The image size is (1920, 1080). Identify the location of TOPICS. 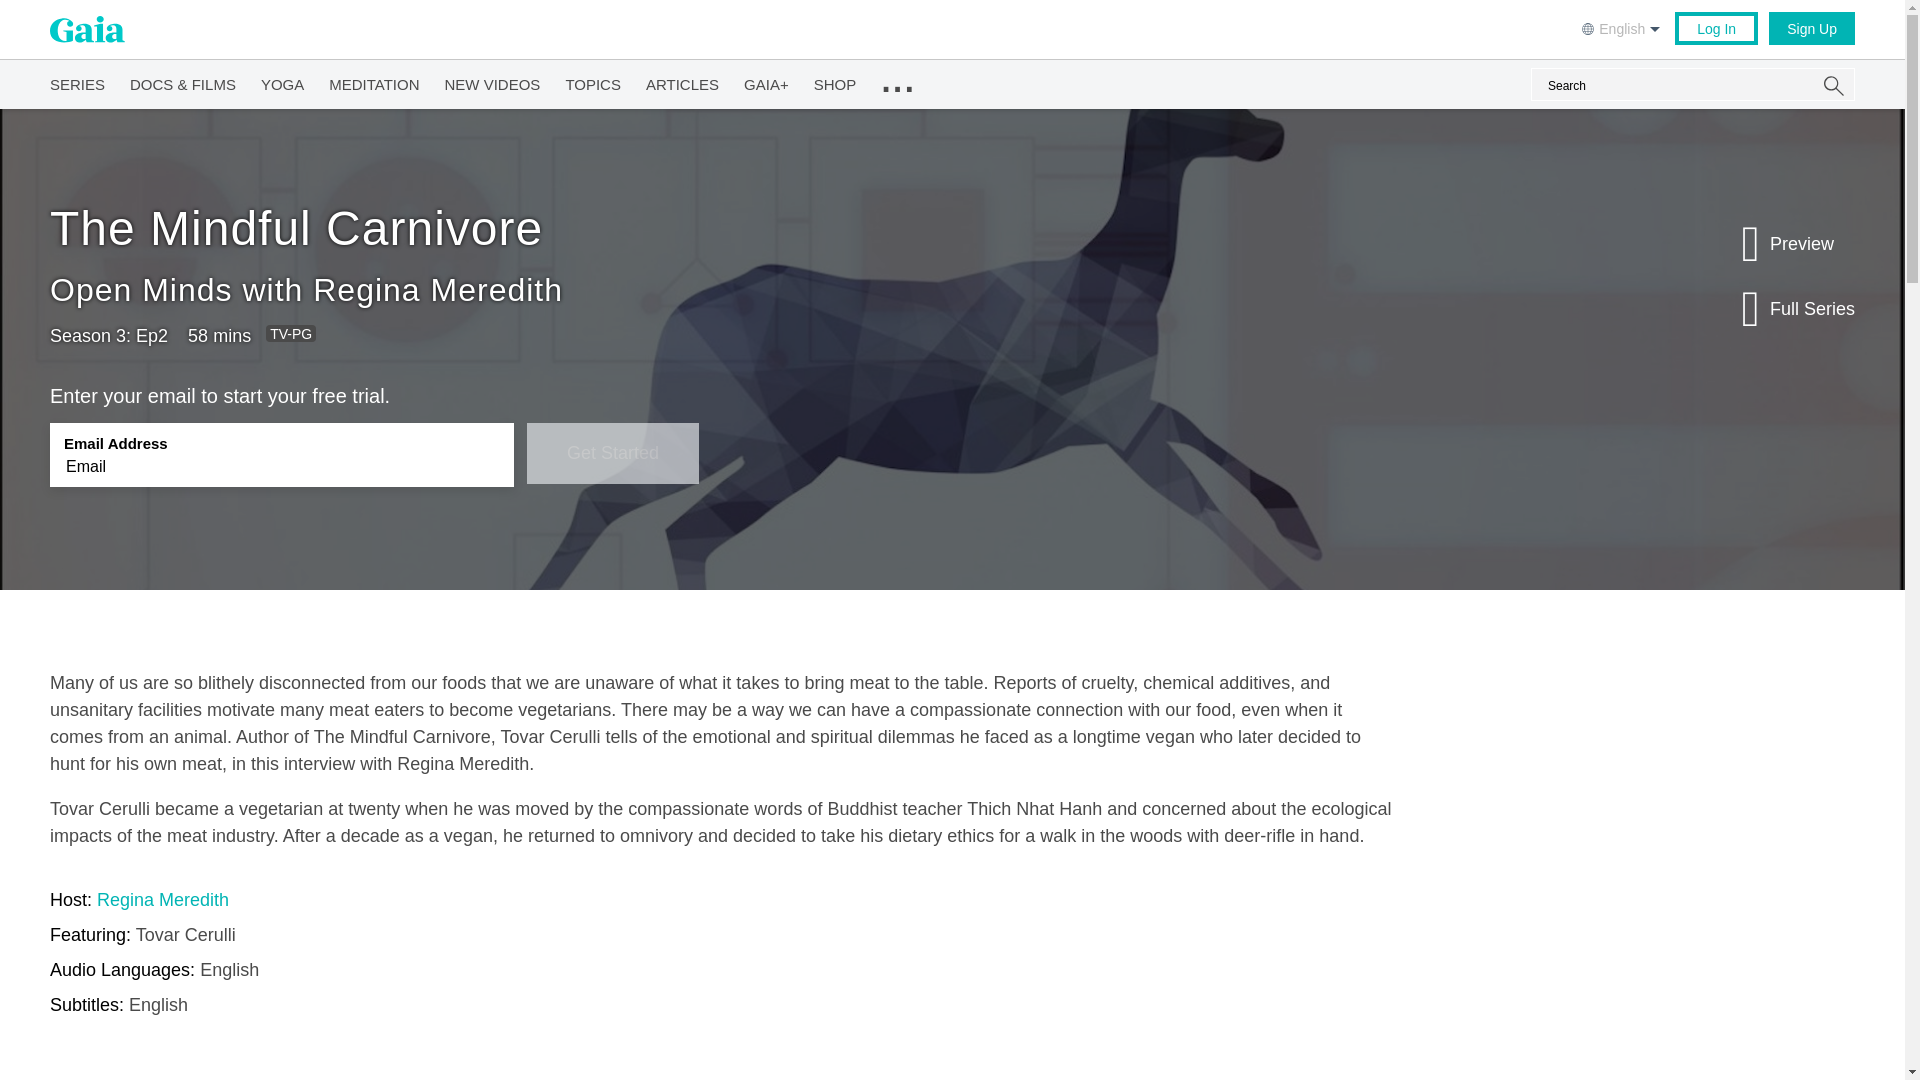
(592, 81).